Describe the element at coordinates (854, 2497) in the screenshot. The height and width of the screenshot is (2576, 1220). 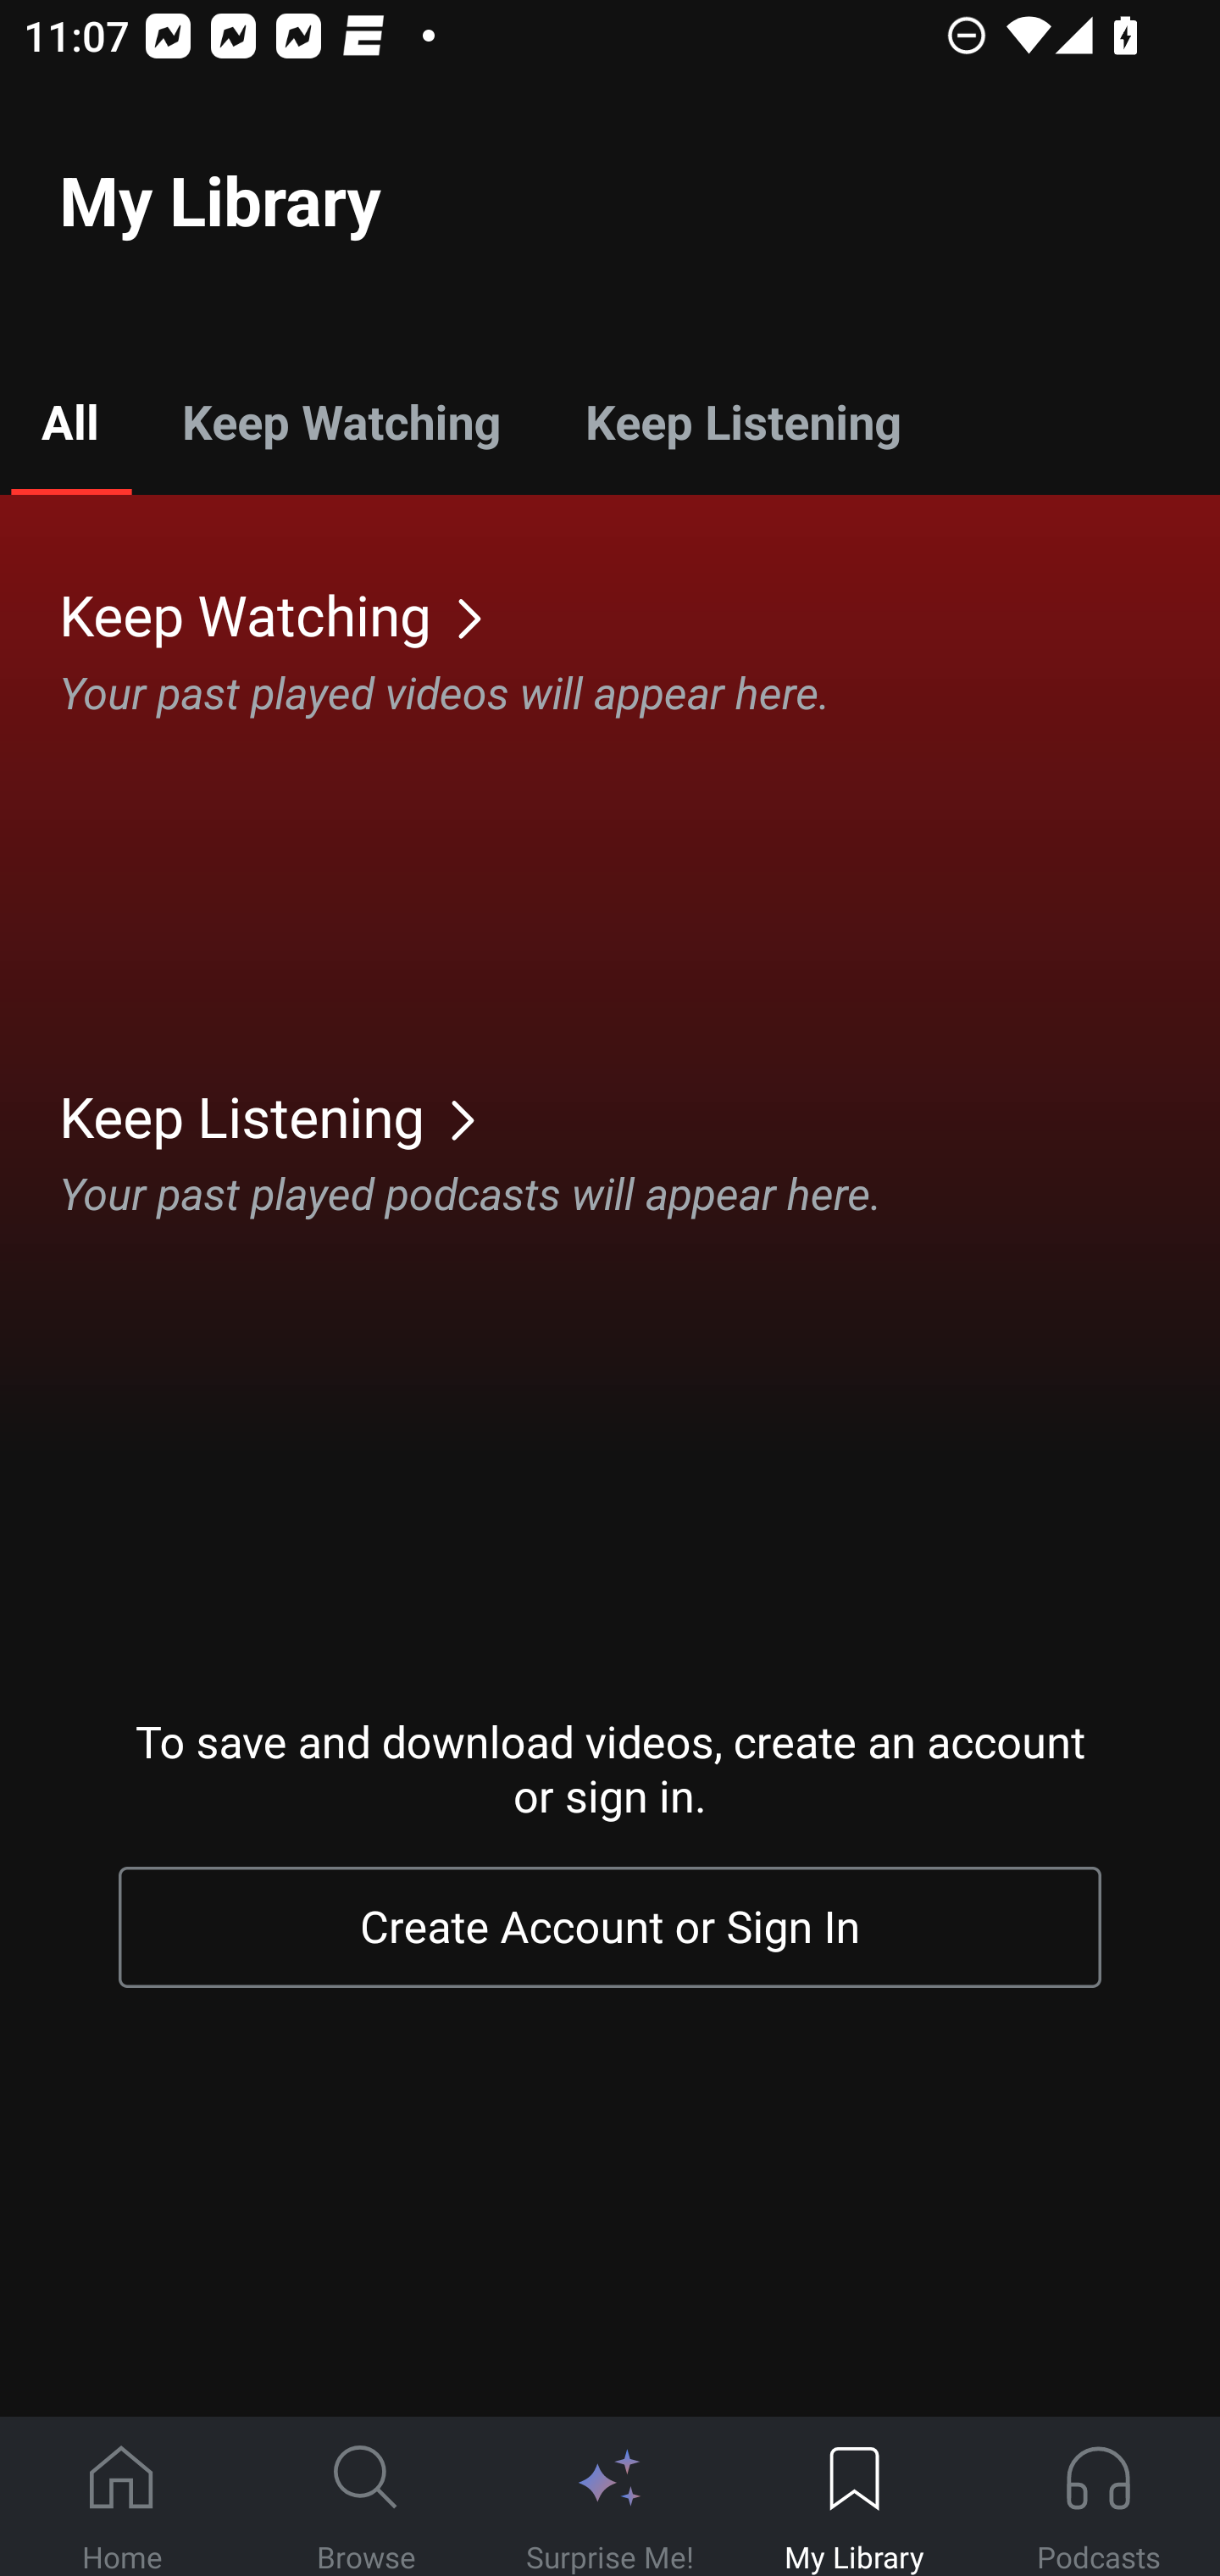
I see `My Library` at that location.